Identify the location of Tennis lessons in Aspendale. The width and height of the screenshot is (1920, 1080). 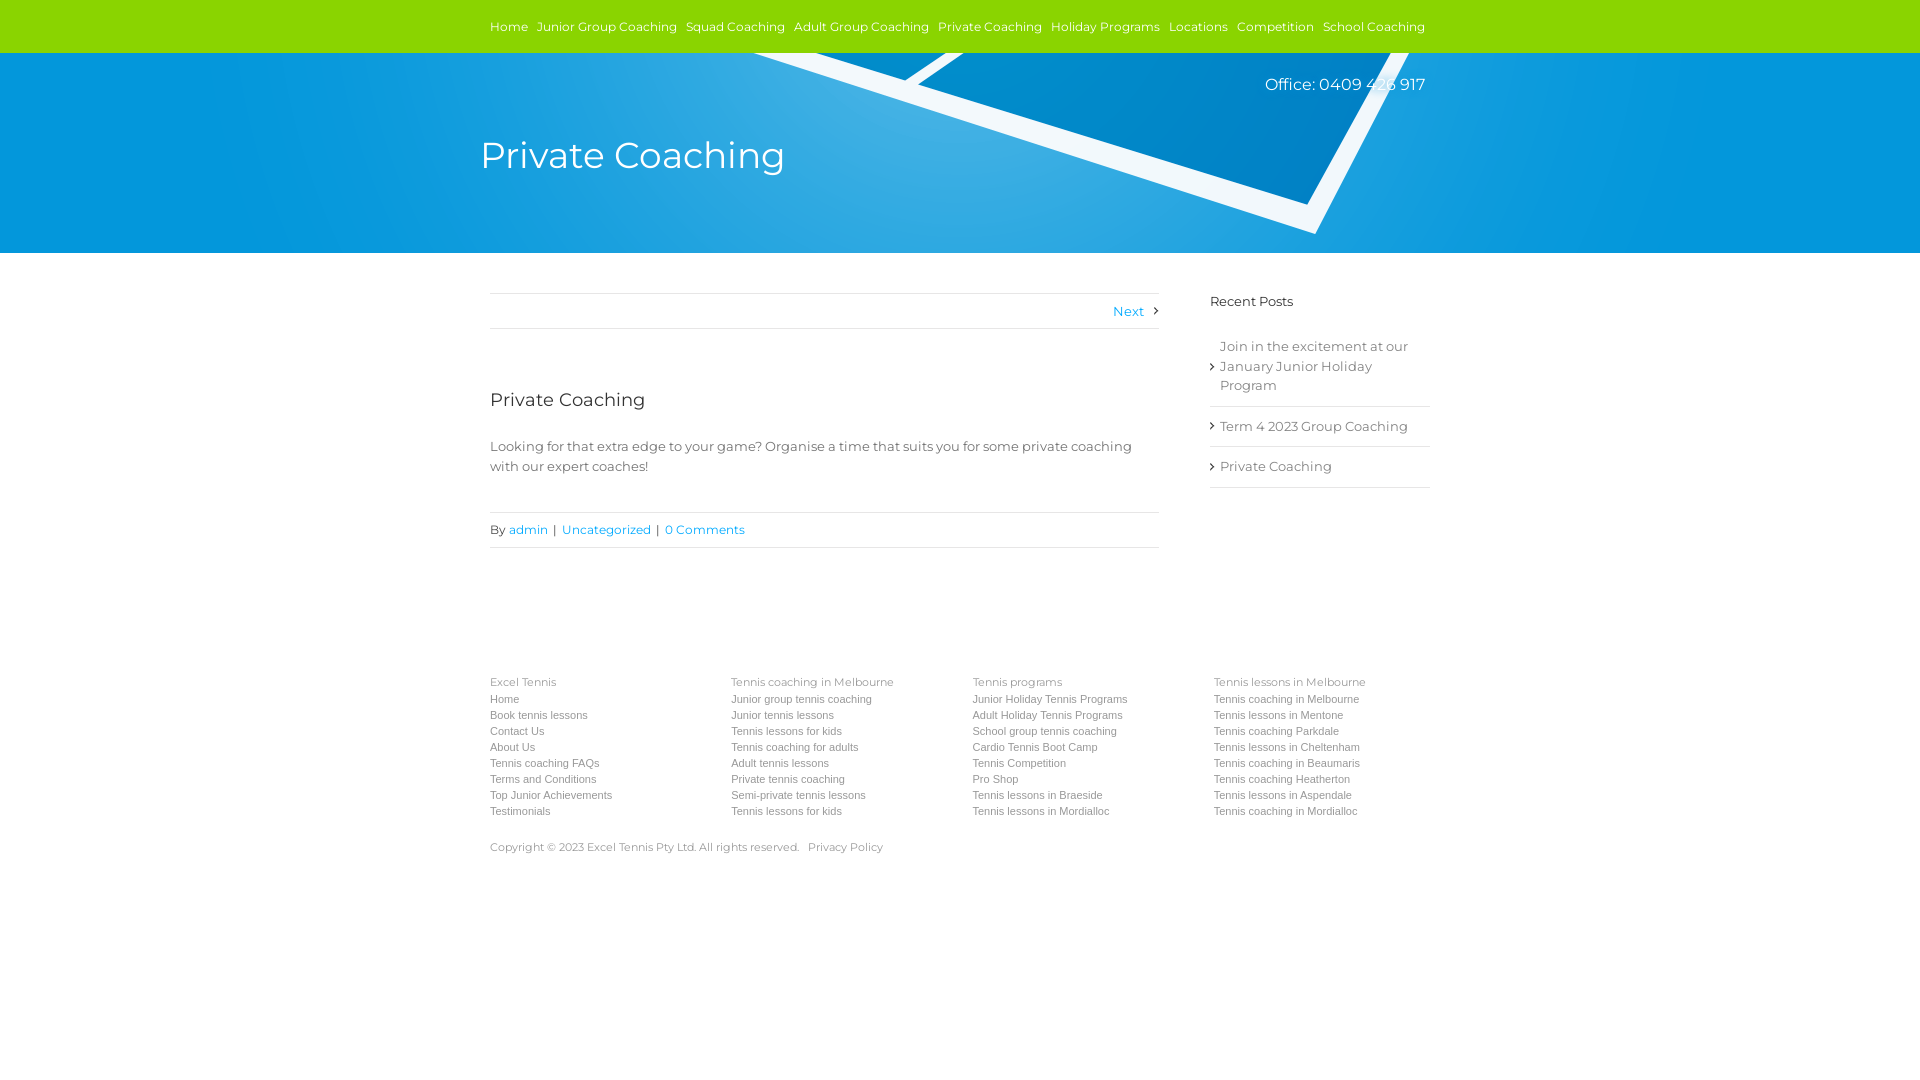
(1283, 795).